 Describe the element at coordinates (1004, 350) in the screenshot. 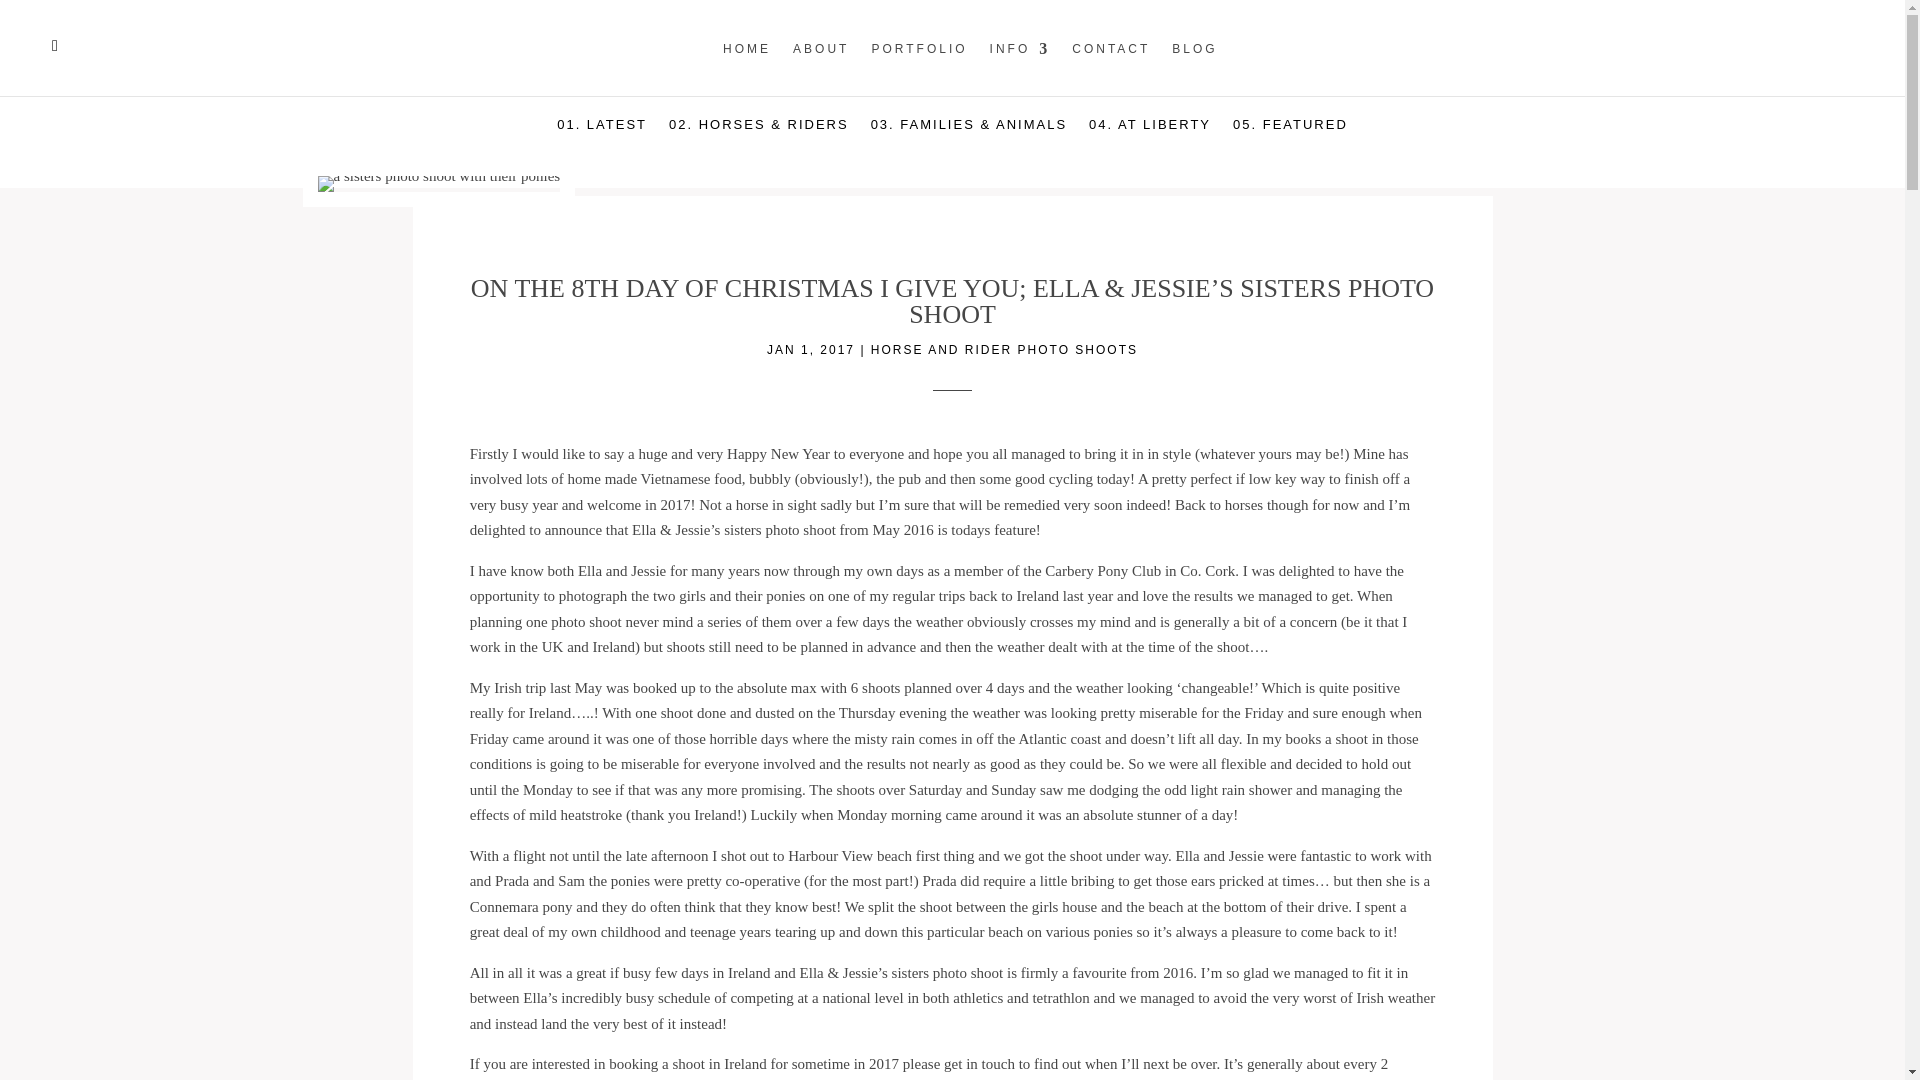

I see `HORSE AND RIDER PHOTO SHOOTS` at that location.